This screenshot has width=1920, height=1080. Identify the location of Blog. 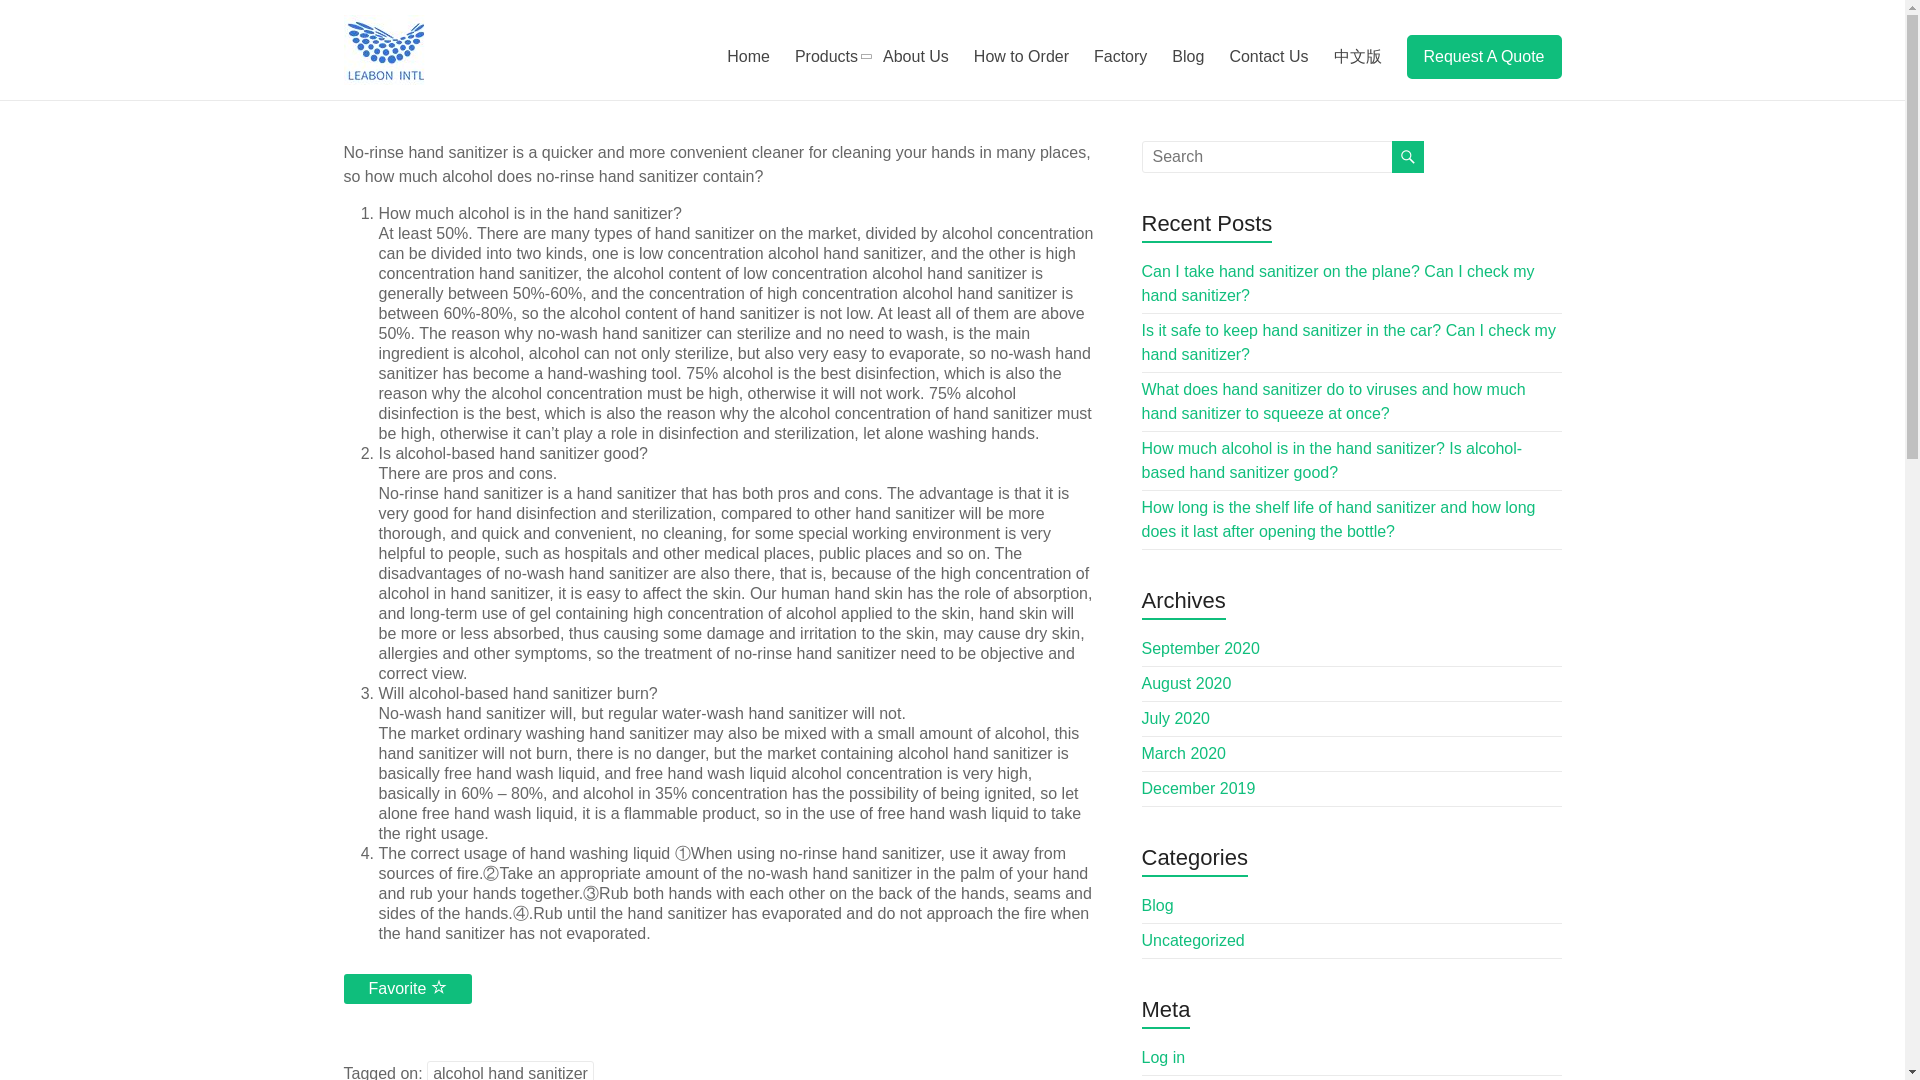
(1187, 57).